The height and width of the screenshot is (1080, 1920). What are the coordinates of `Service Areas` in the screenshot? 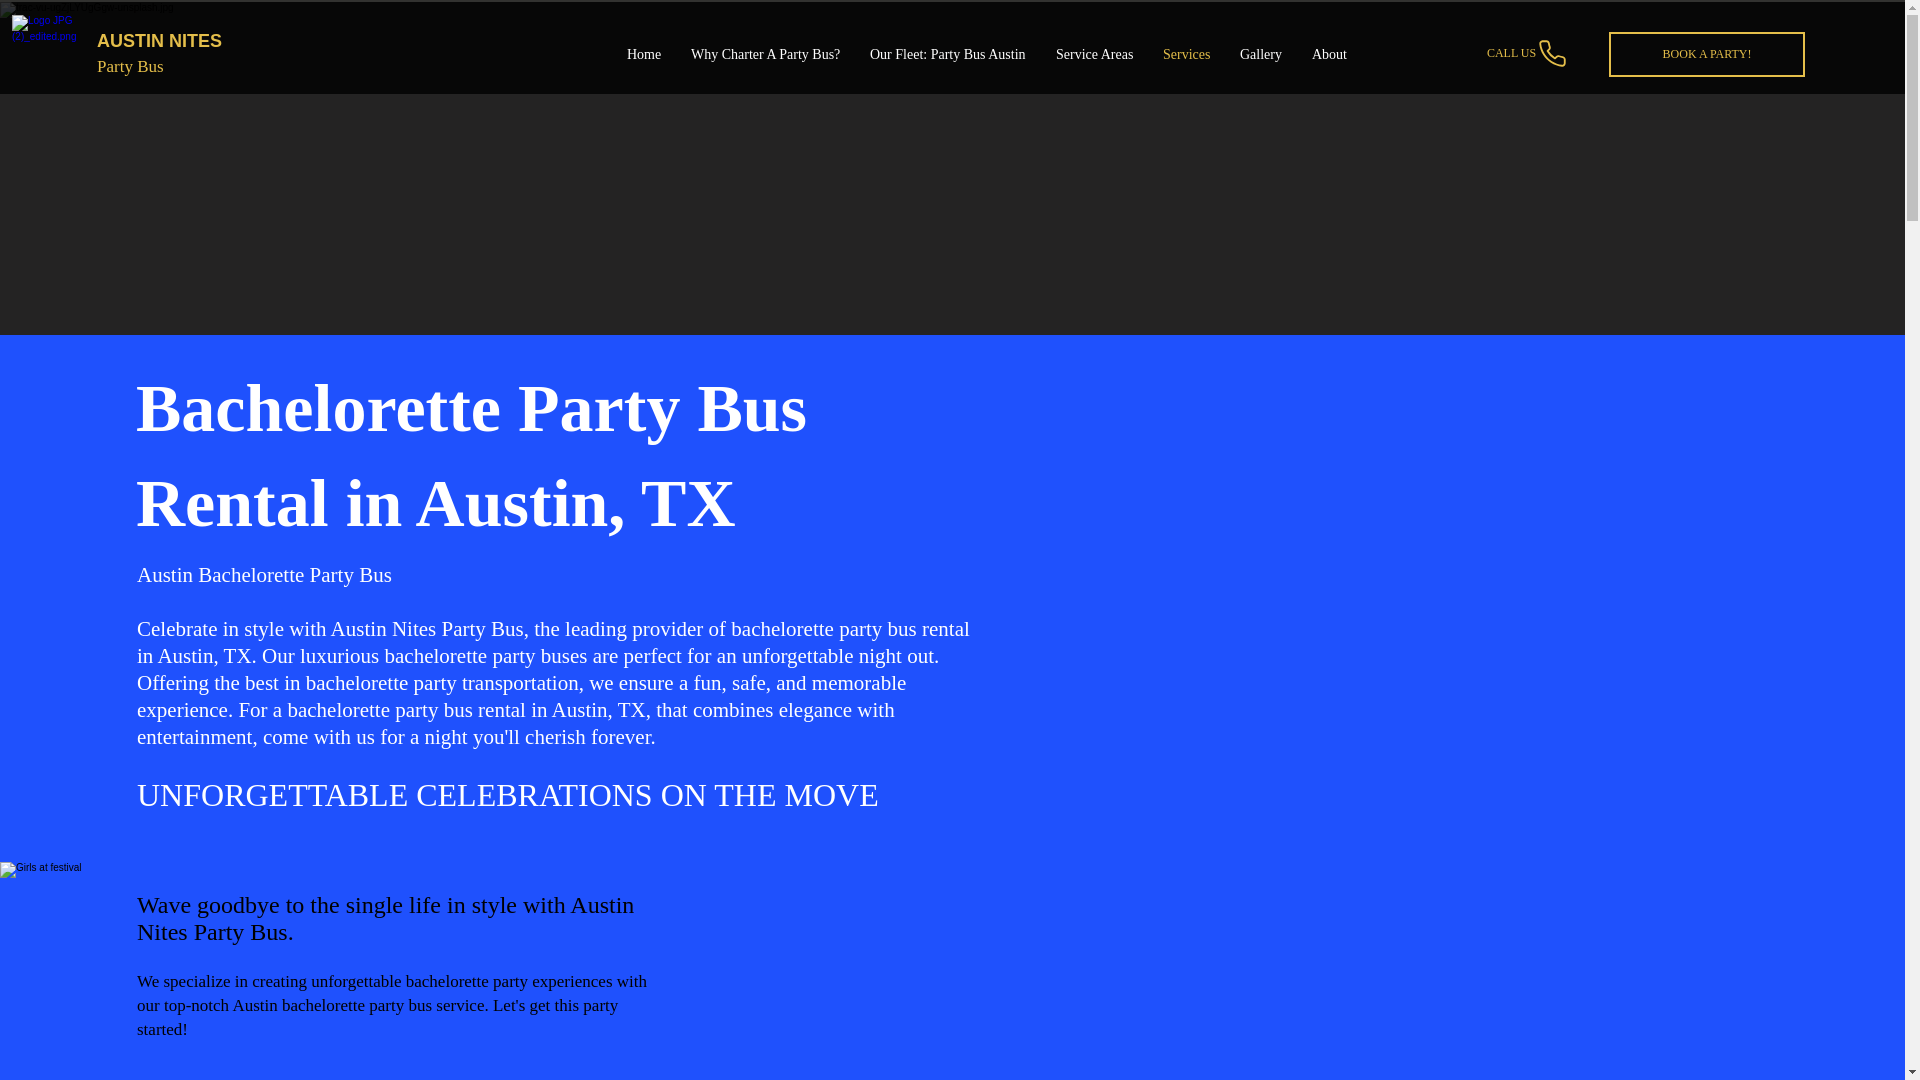 It's located at (1094, 54).